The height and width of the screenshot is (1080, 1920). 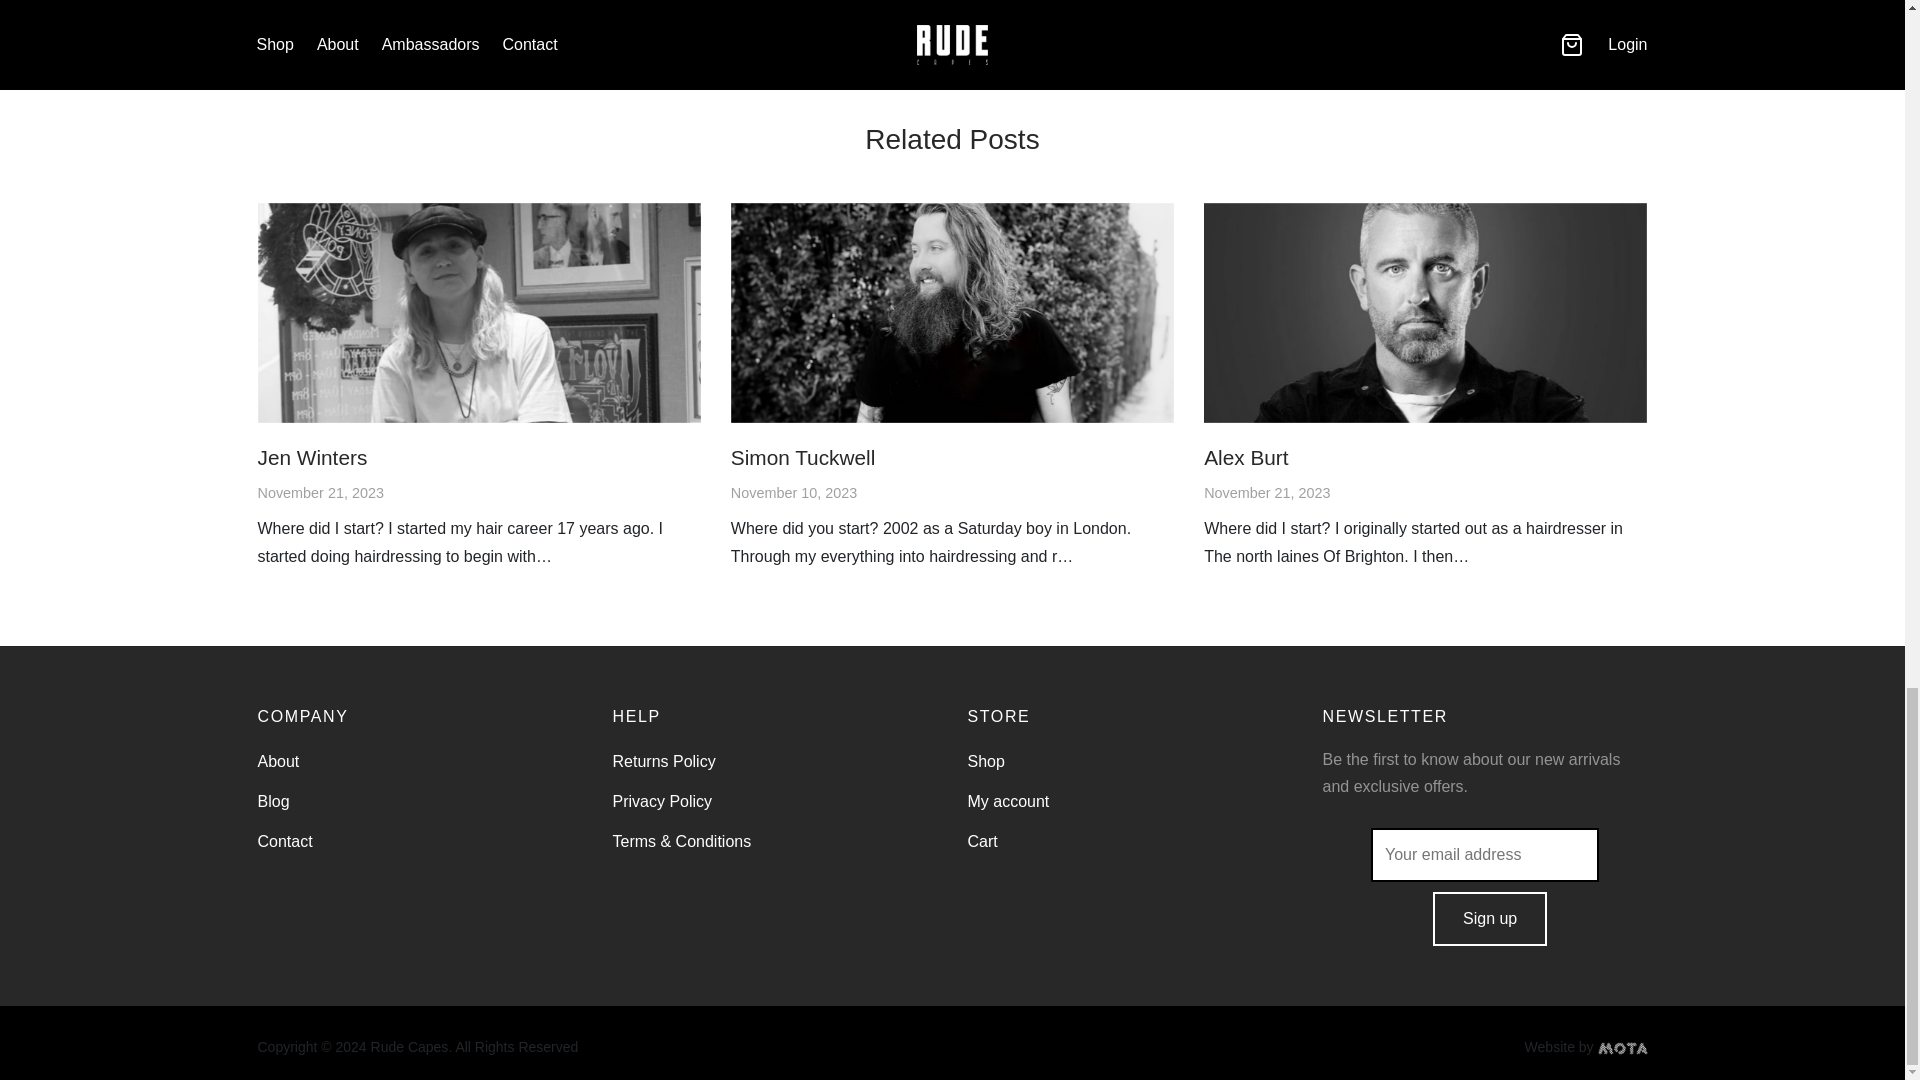 I want to click on Shop, so click(x=986, y=761).